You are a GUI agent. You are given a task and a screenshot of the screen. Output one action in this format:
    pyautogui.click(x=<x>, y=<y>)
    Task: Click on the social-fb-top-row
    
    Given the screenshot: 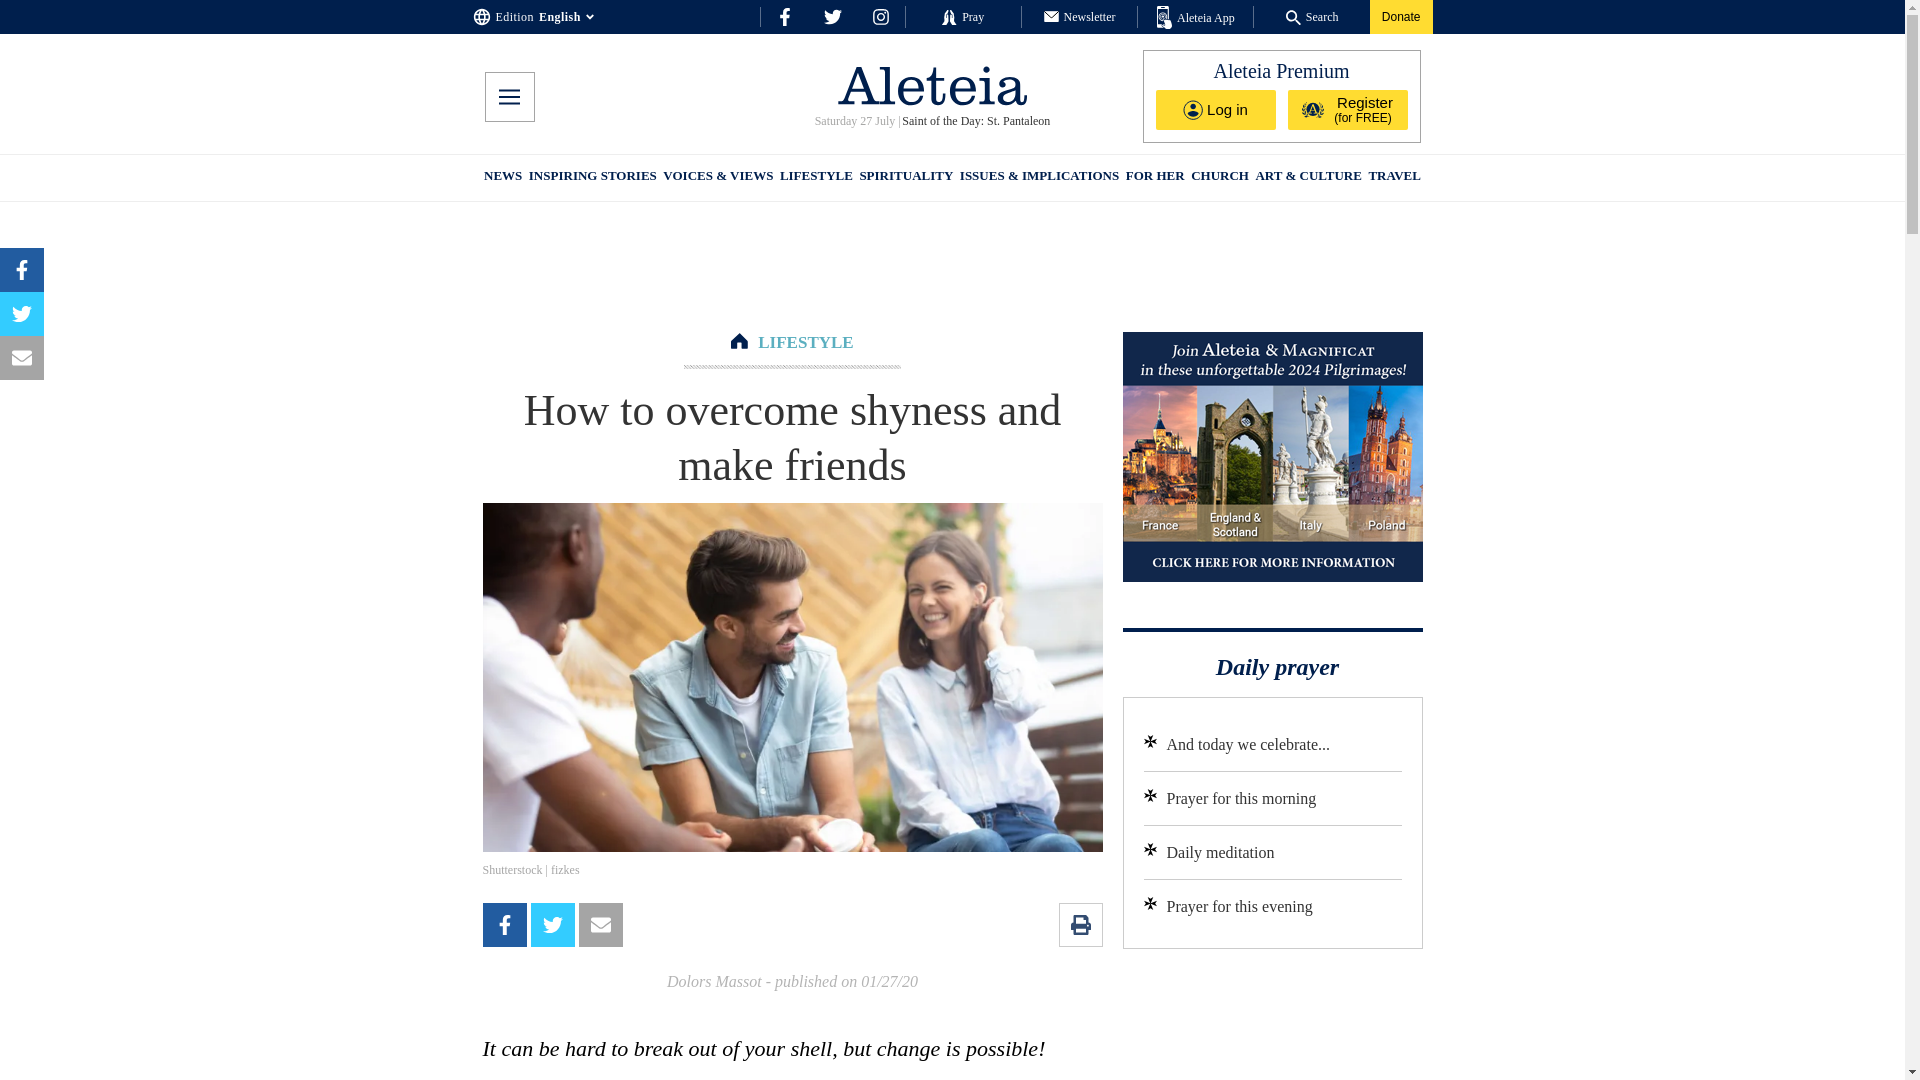 What is the action you would take?
    pyautogui.click(x=784, y=16)
    